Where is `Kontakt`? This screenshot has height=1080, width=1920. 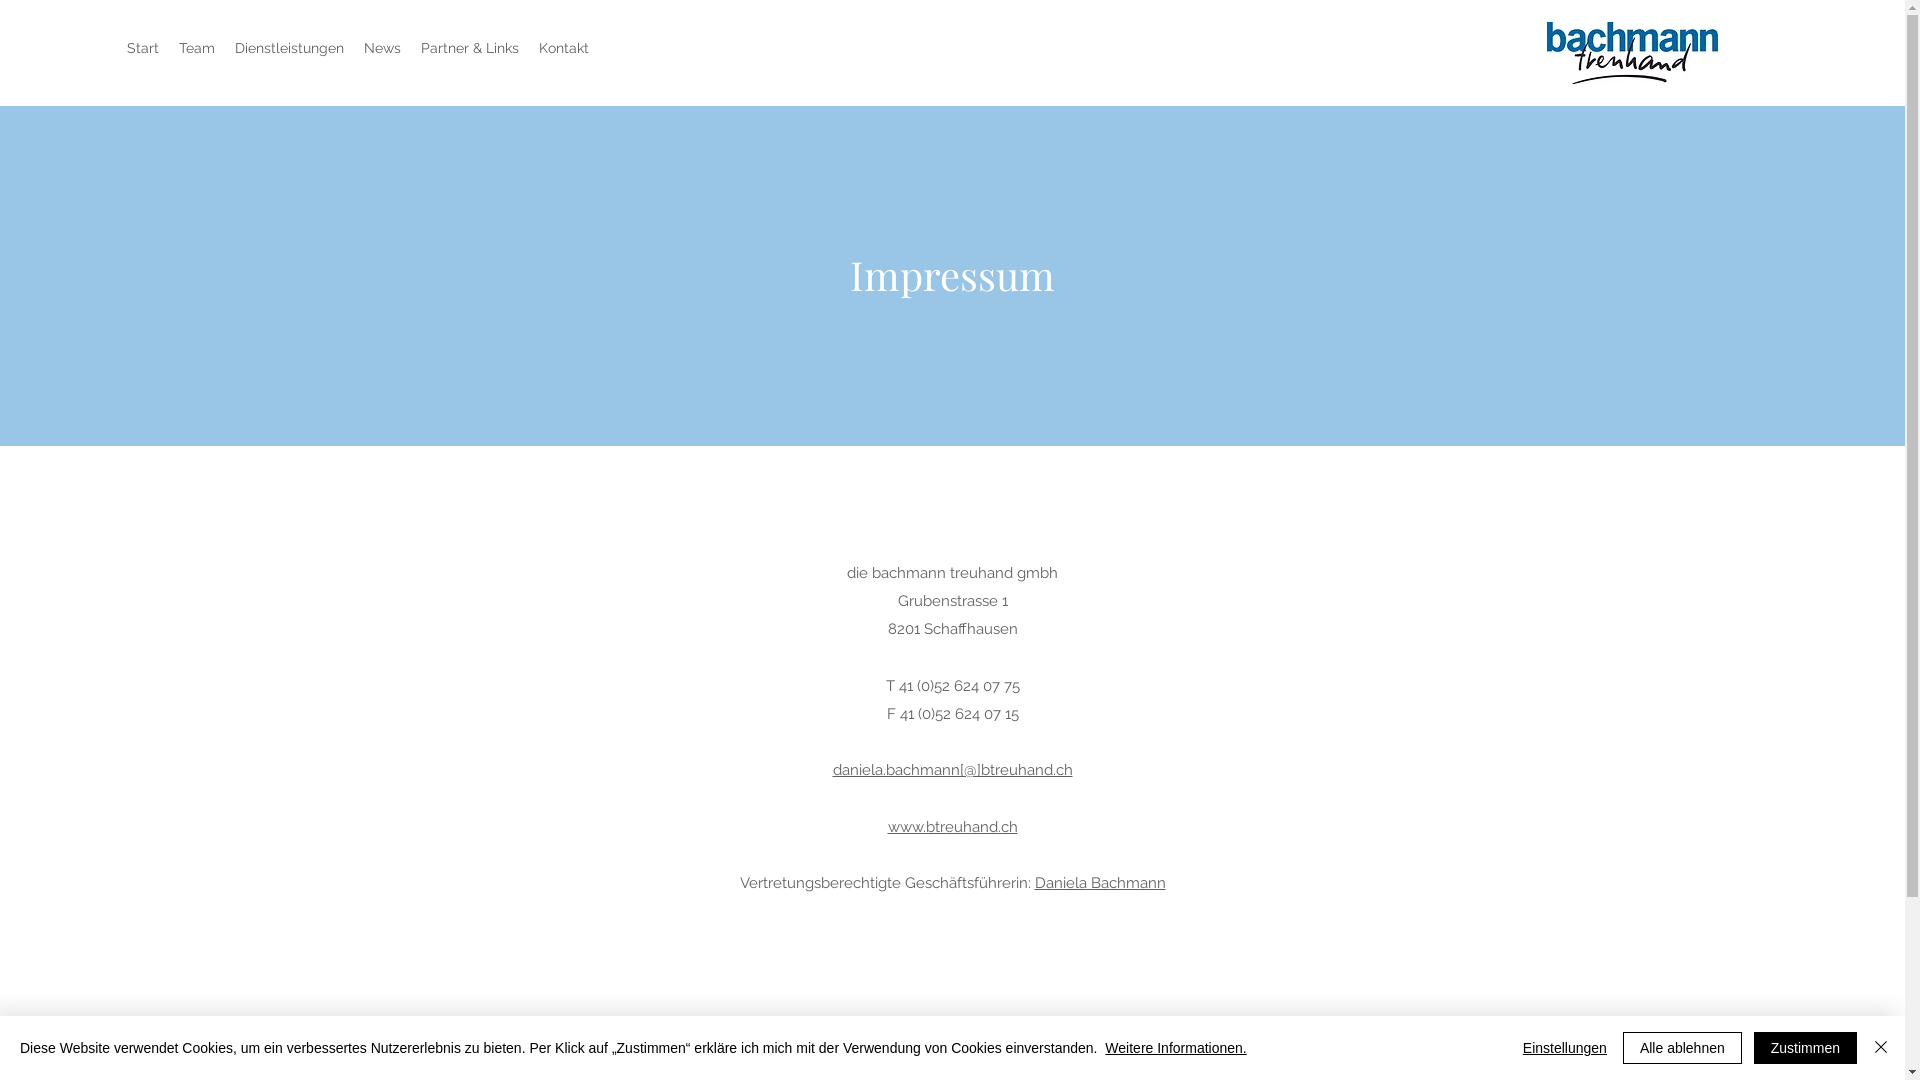
Kontakt is located at coordinates (564, 48).